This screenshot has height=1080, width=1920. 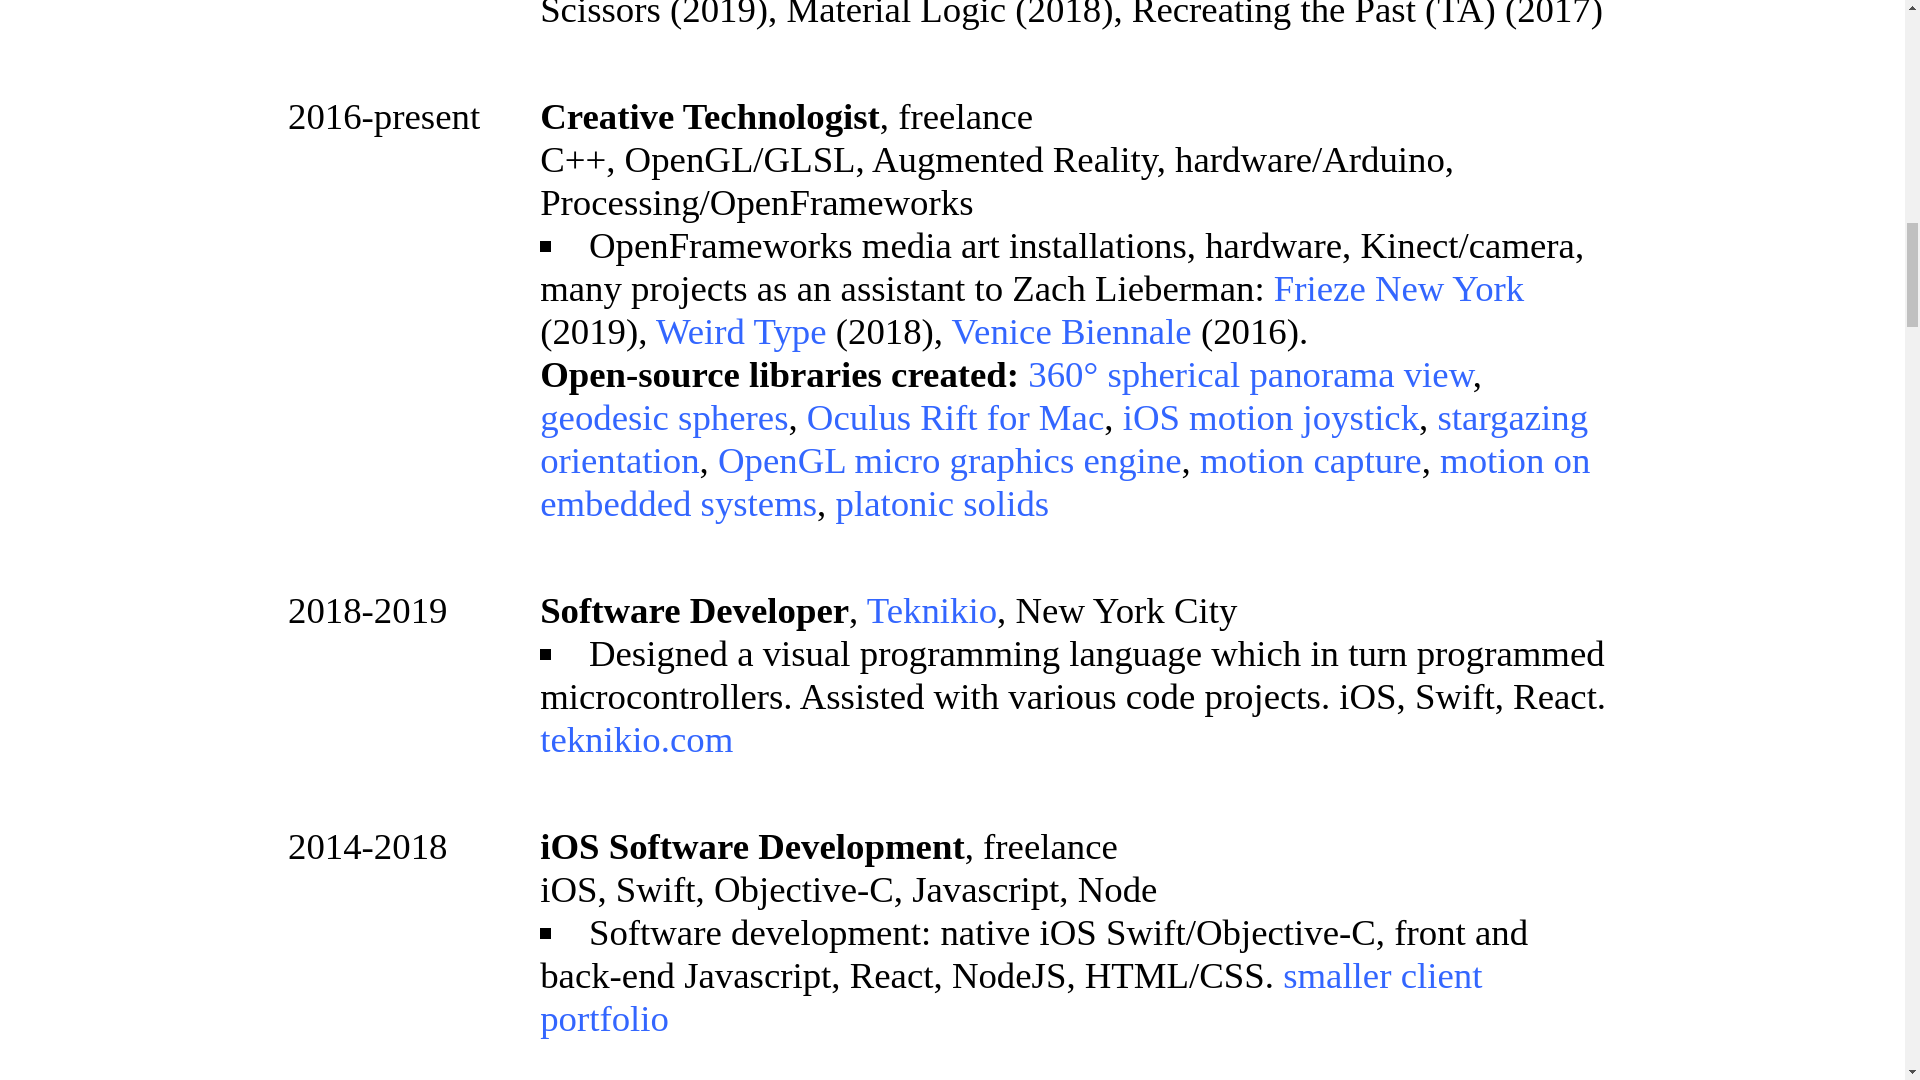 I want to click on geodesic spheres, so click(x=663, y=418).